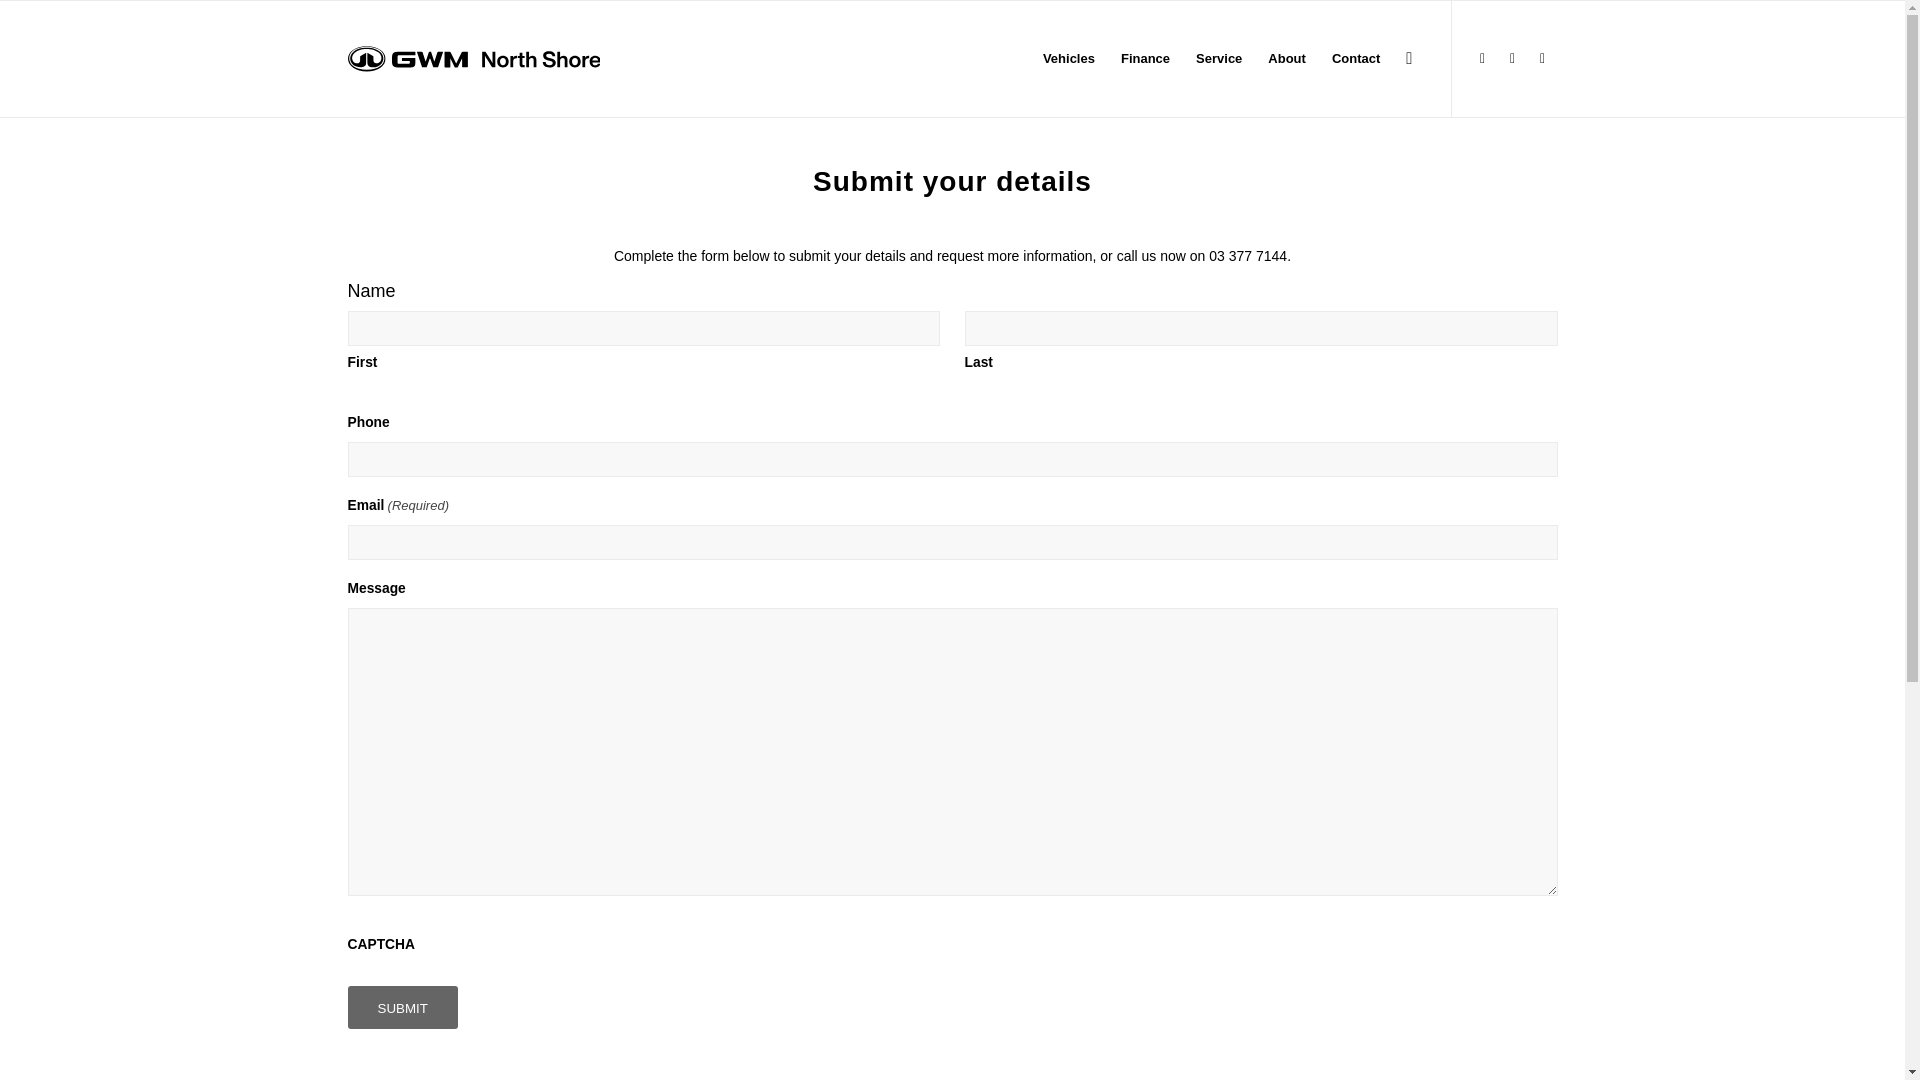  I want to click on LinkedIn, so click(1542, 58).